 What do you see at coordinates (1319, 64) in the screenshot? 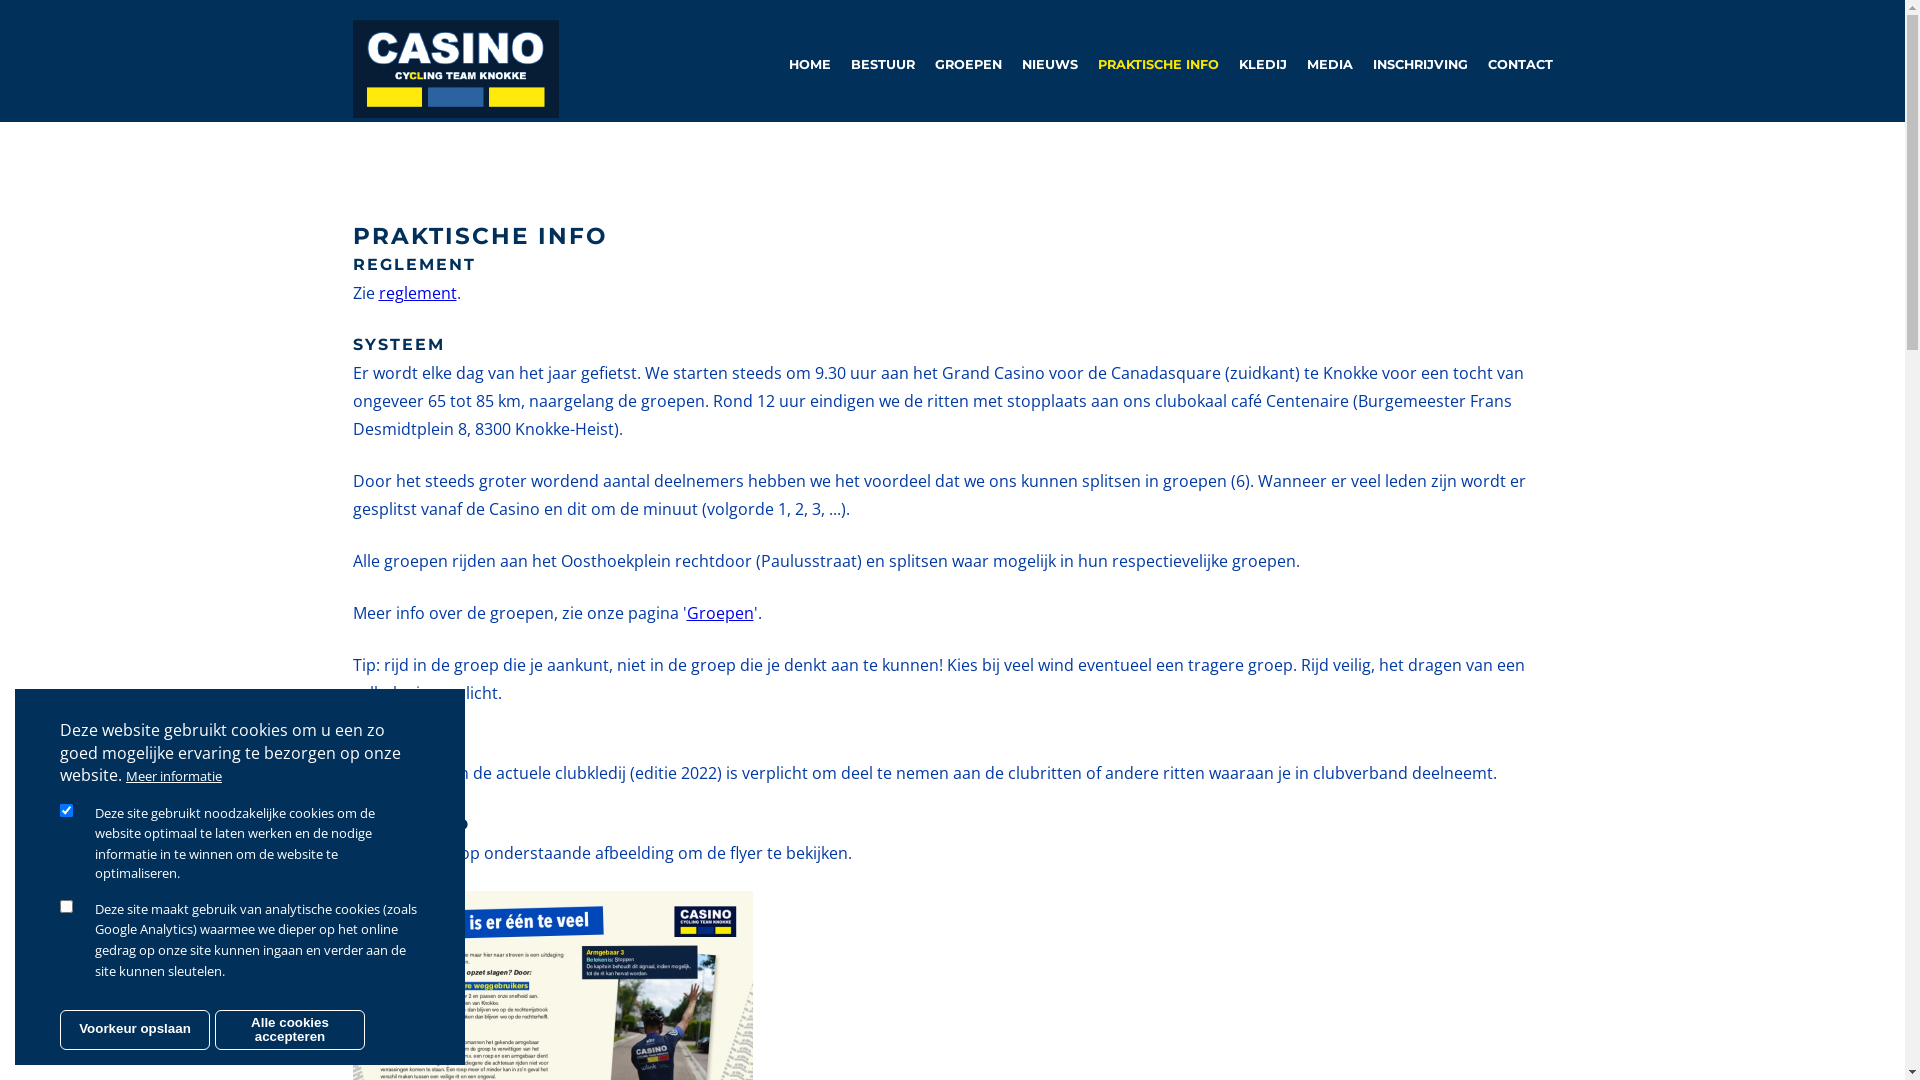
I see `MEDIA` at bounding box center [1319, 64].